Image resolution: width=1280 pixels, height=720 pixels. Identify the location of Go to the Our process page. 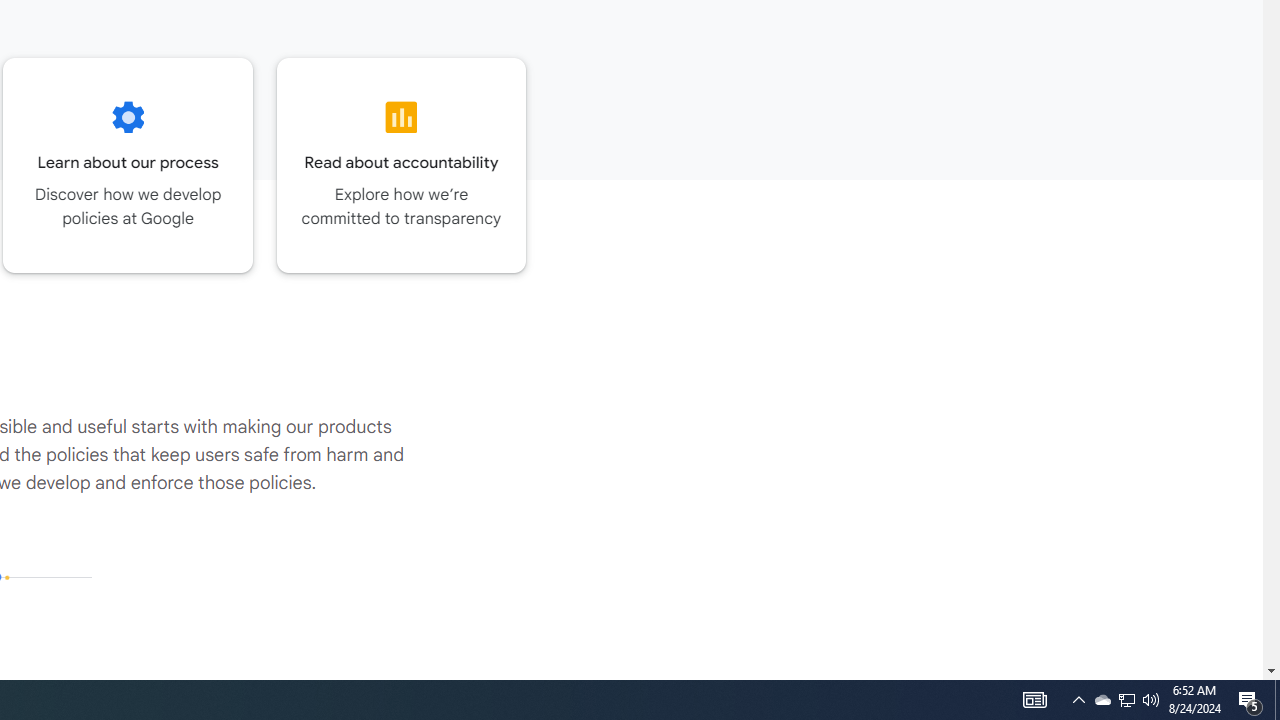
(128, 165).